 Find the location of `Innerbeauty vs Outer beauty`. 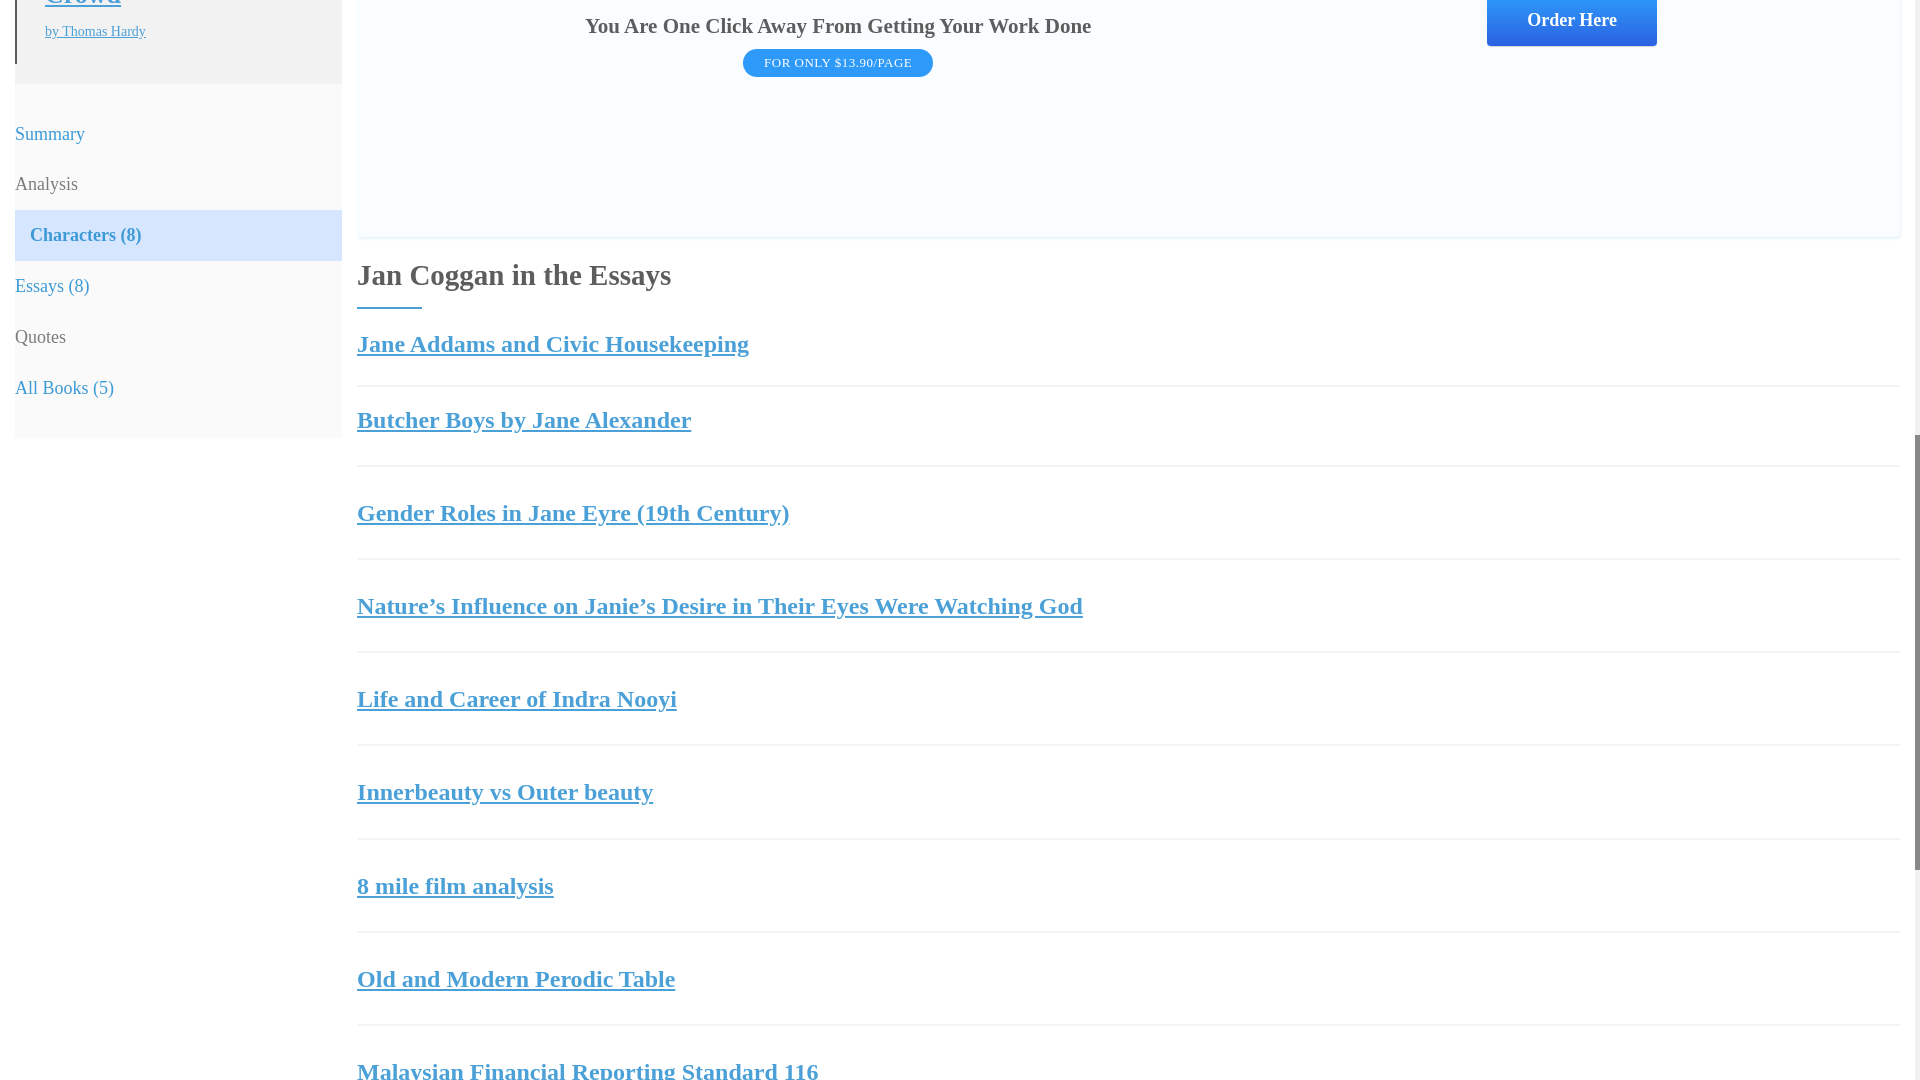

Innerbeauty vs Outer beauty is located at coordinates (1128, 792).